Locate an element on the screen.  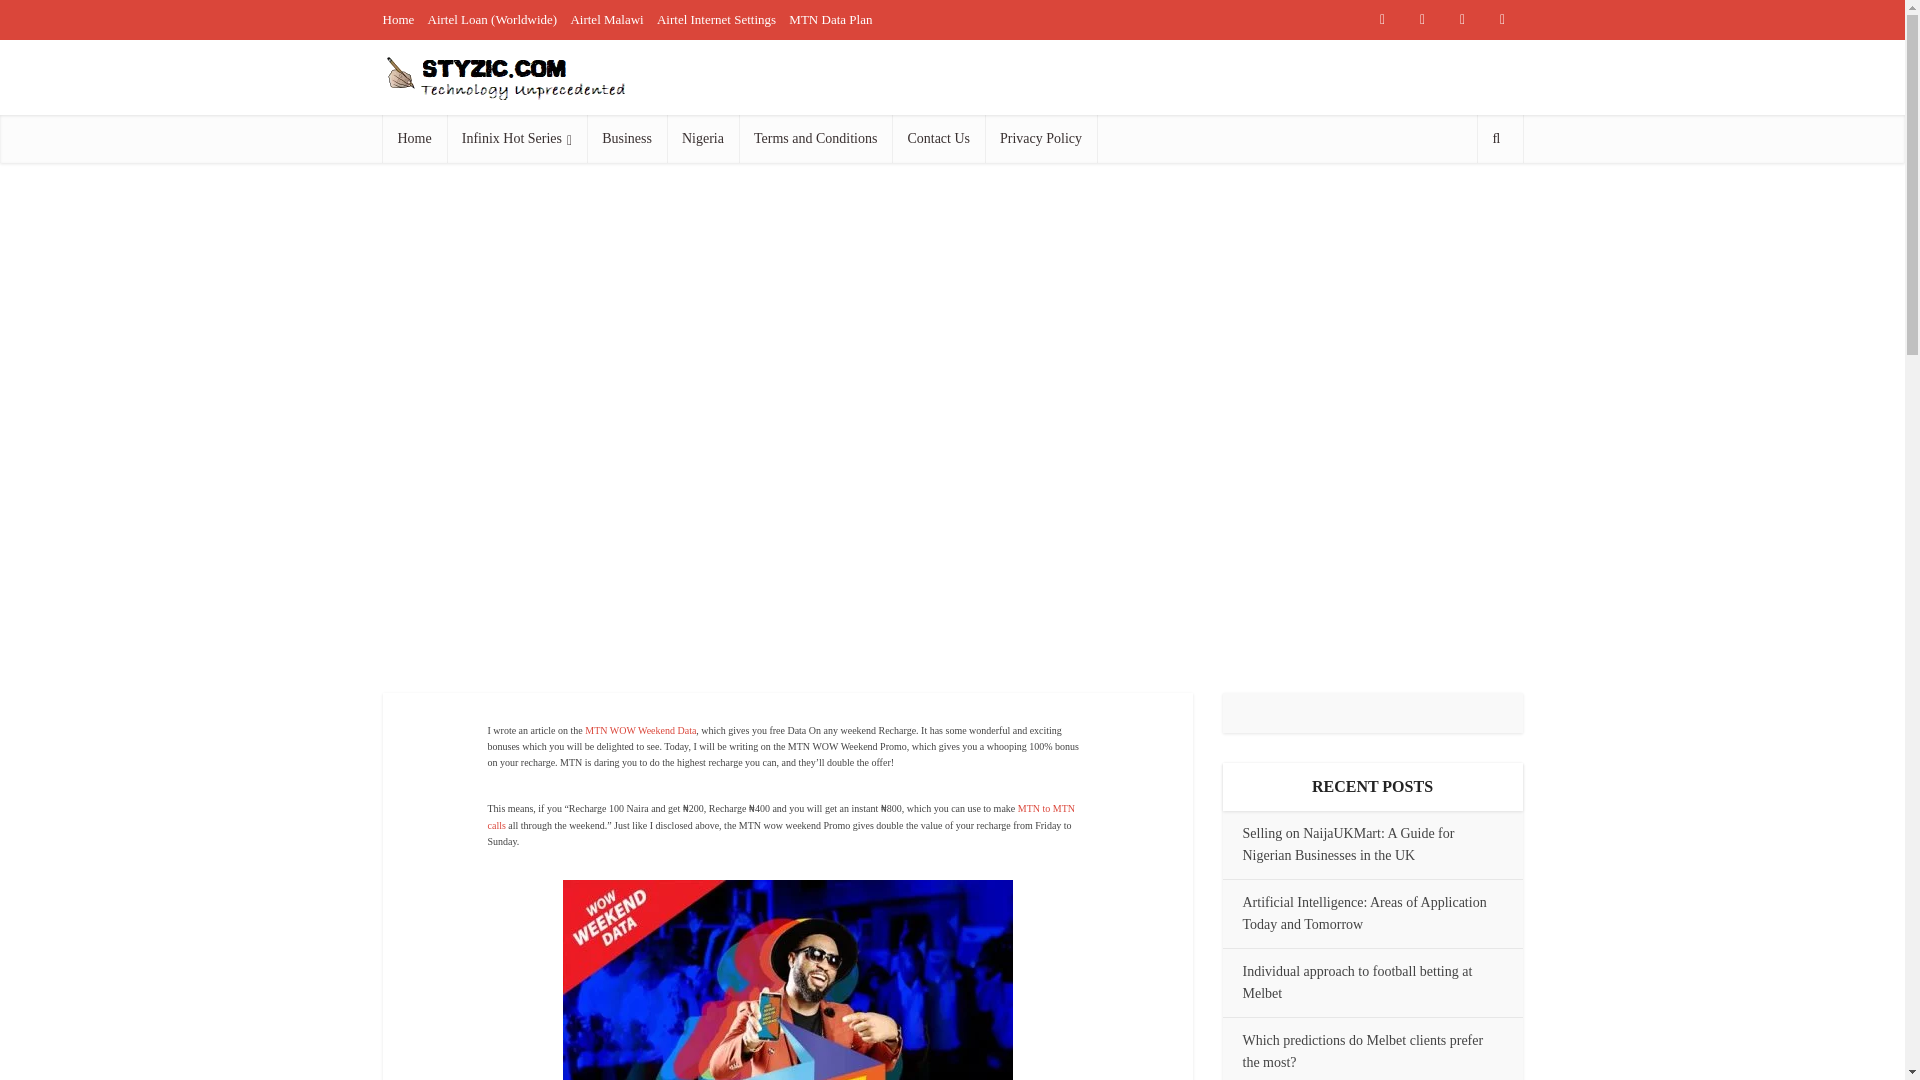
Terms and Conditions is located at coordinates (816, 138).